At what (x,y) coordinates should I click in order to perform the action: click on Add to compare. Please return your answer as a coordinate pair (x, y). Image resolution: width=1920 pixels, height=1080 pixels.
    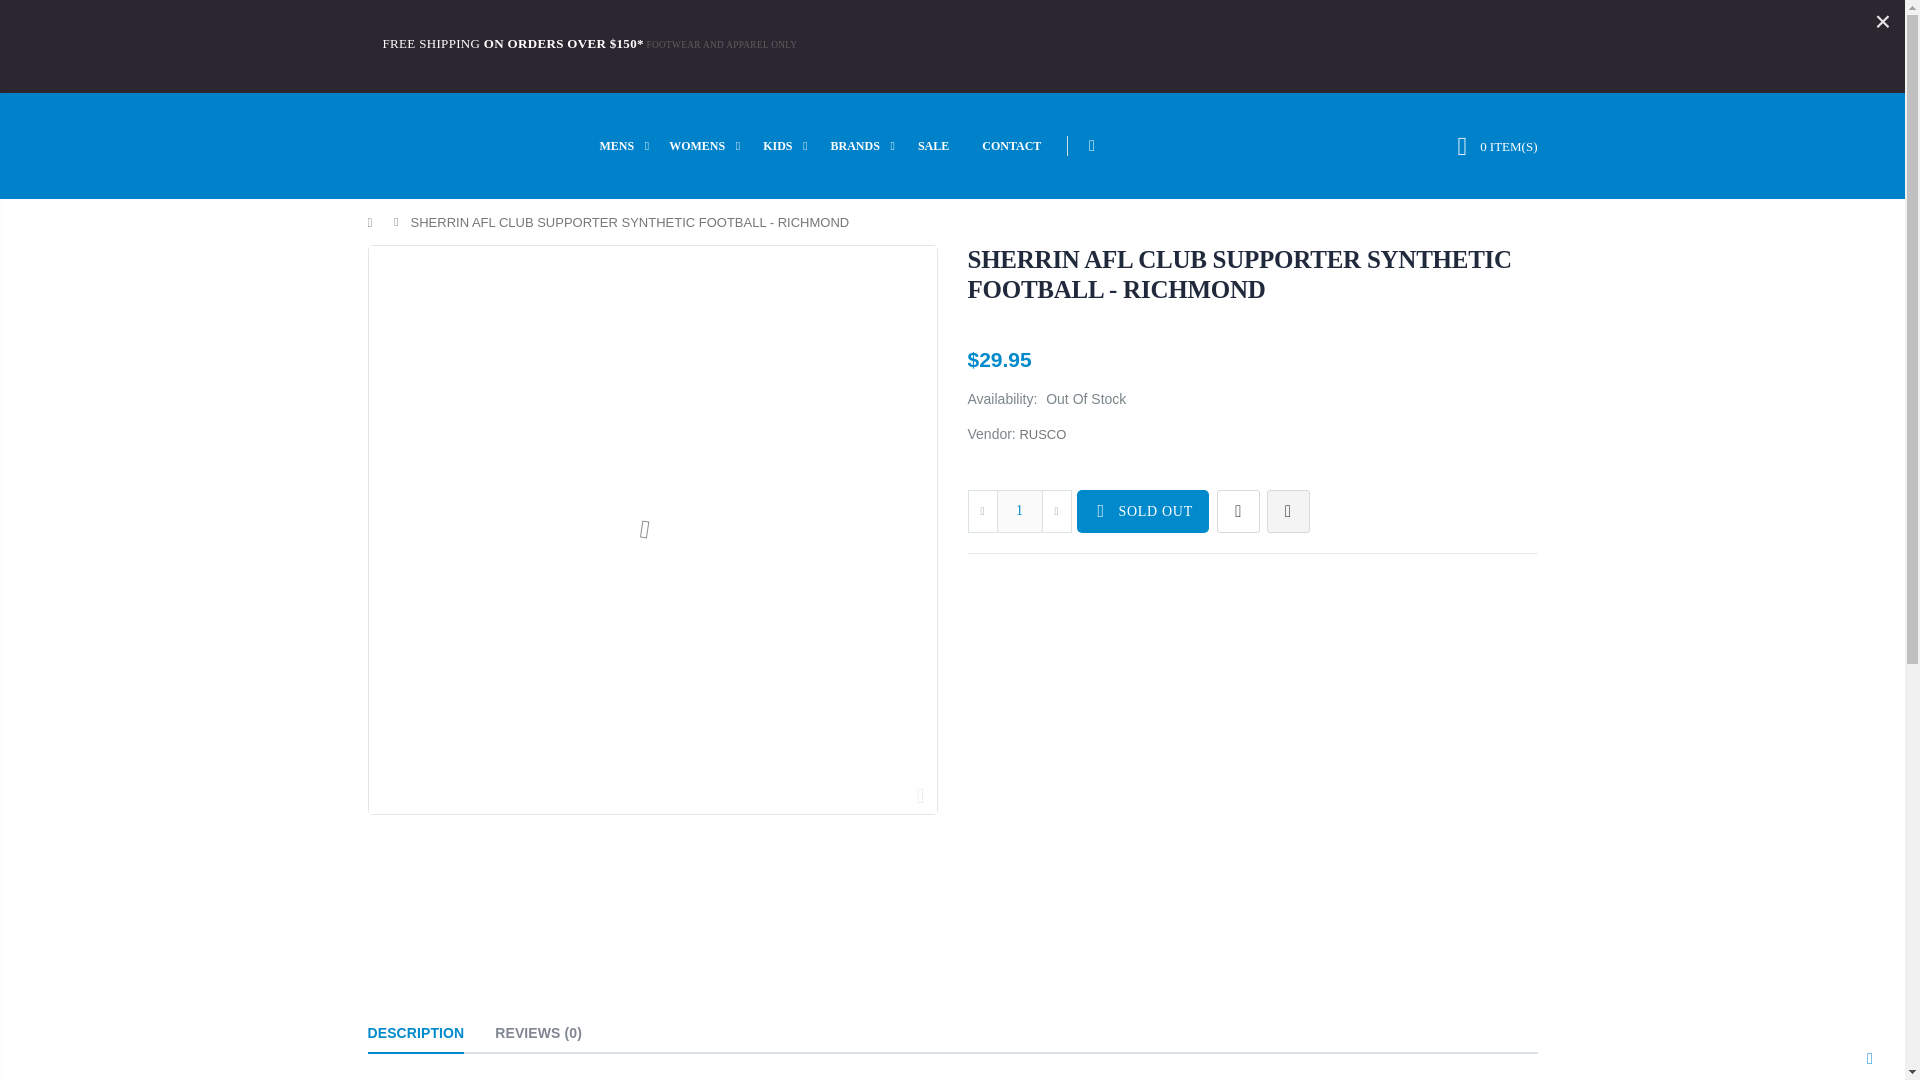
    Looking at the image, I should click on (1288, 512).